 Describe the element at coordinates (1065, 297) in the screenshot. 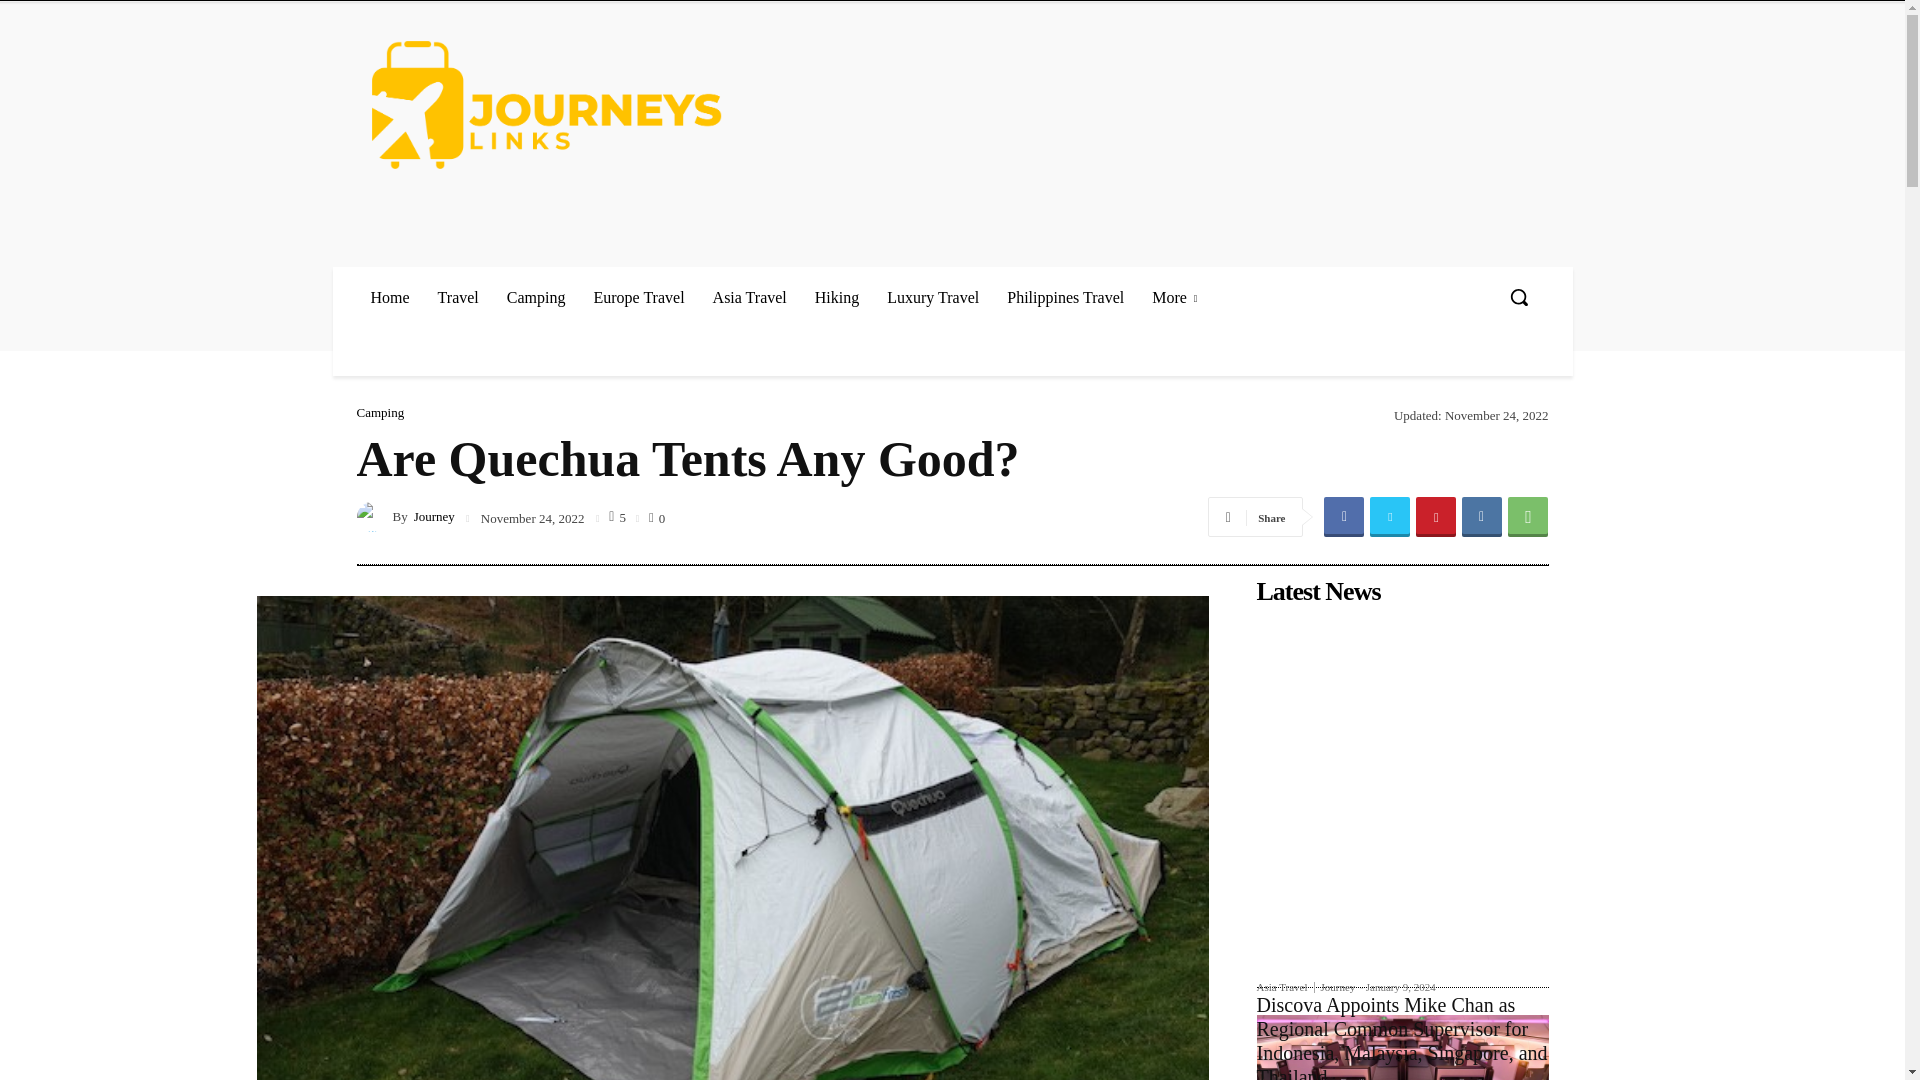

I see `Philippines Travel` at that location.